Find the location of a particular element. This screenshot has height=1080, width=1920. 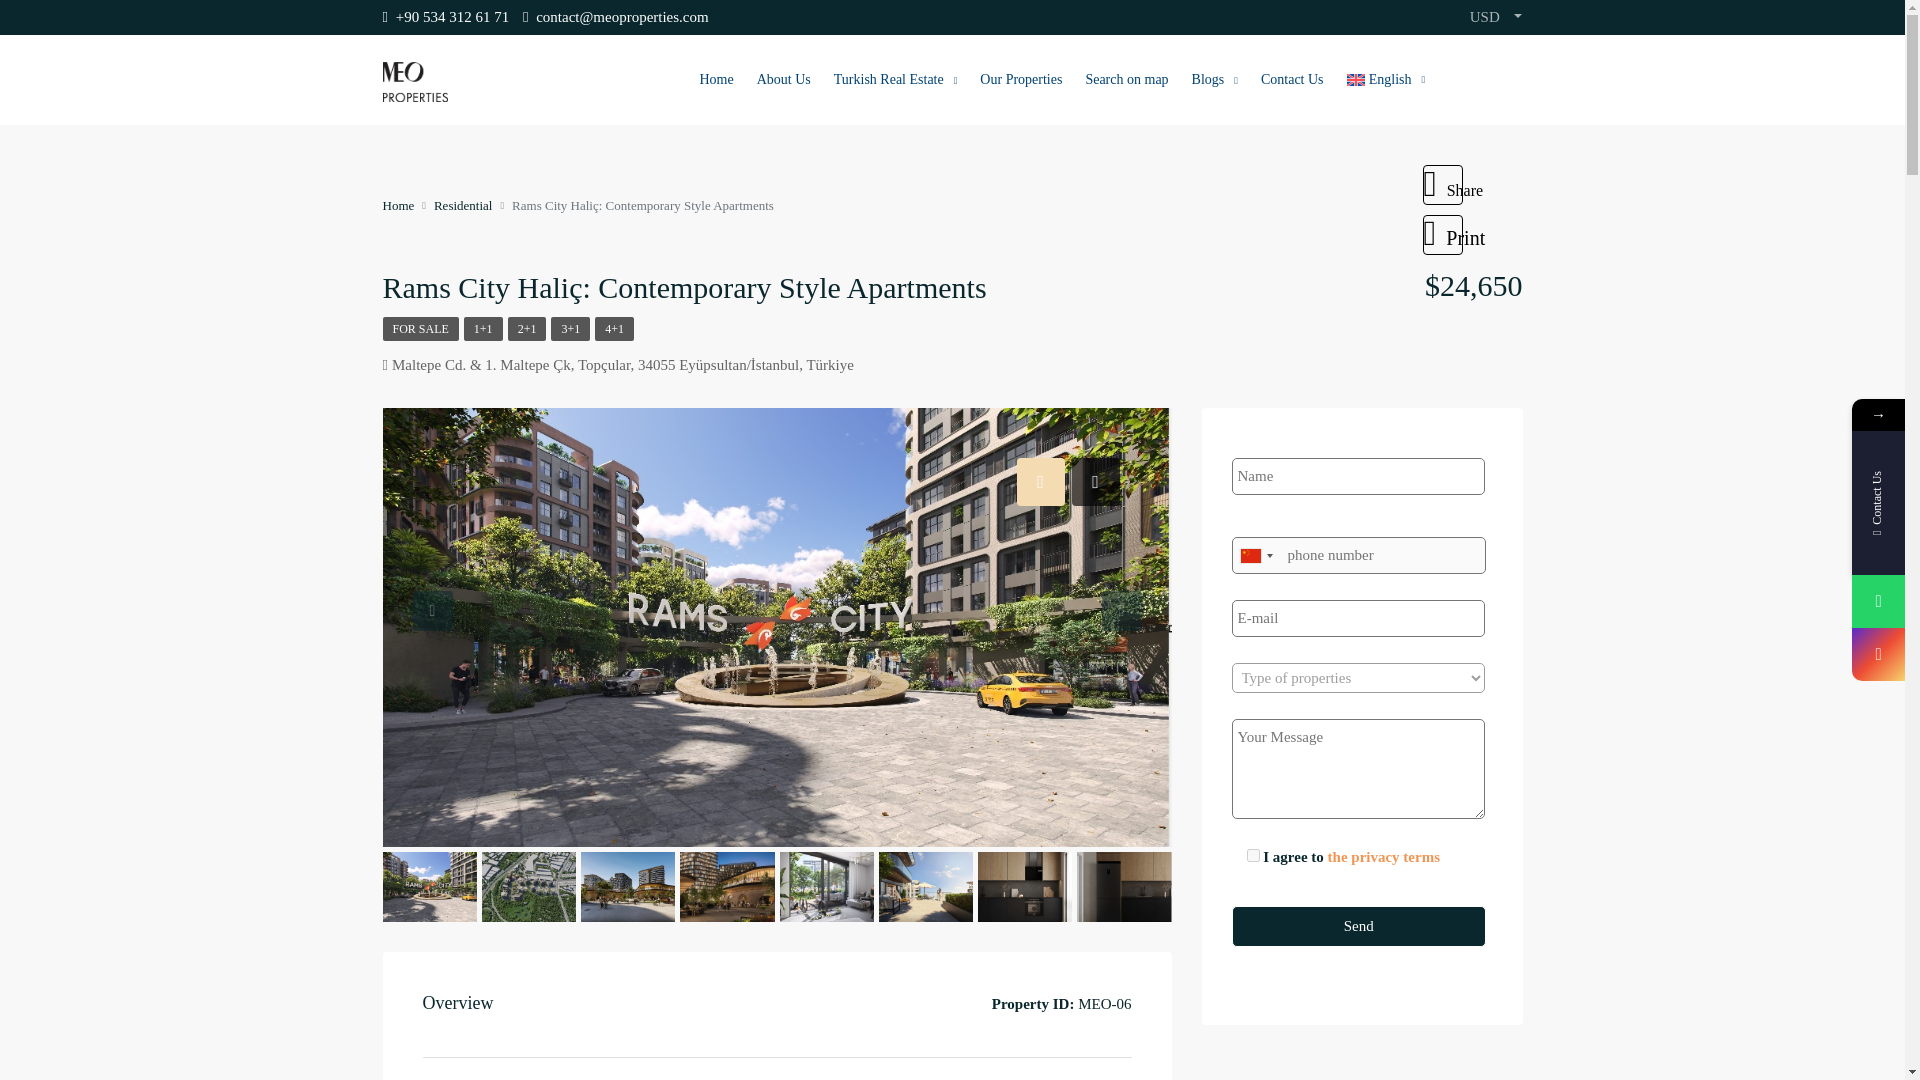

Home is located at coordinates (398, 204).